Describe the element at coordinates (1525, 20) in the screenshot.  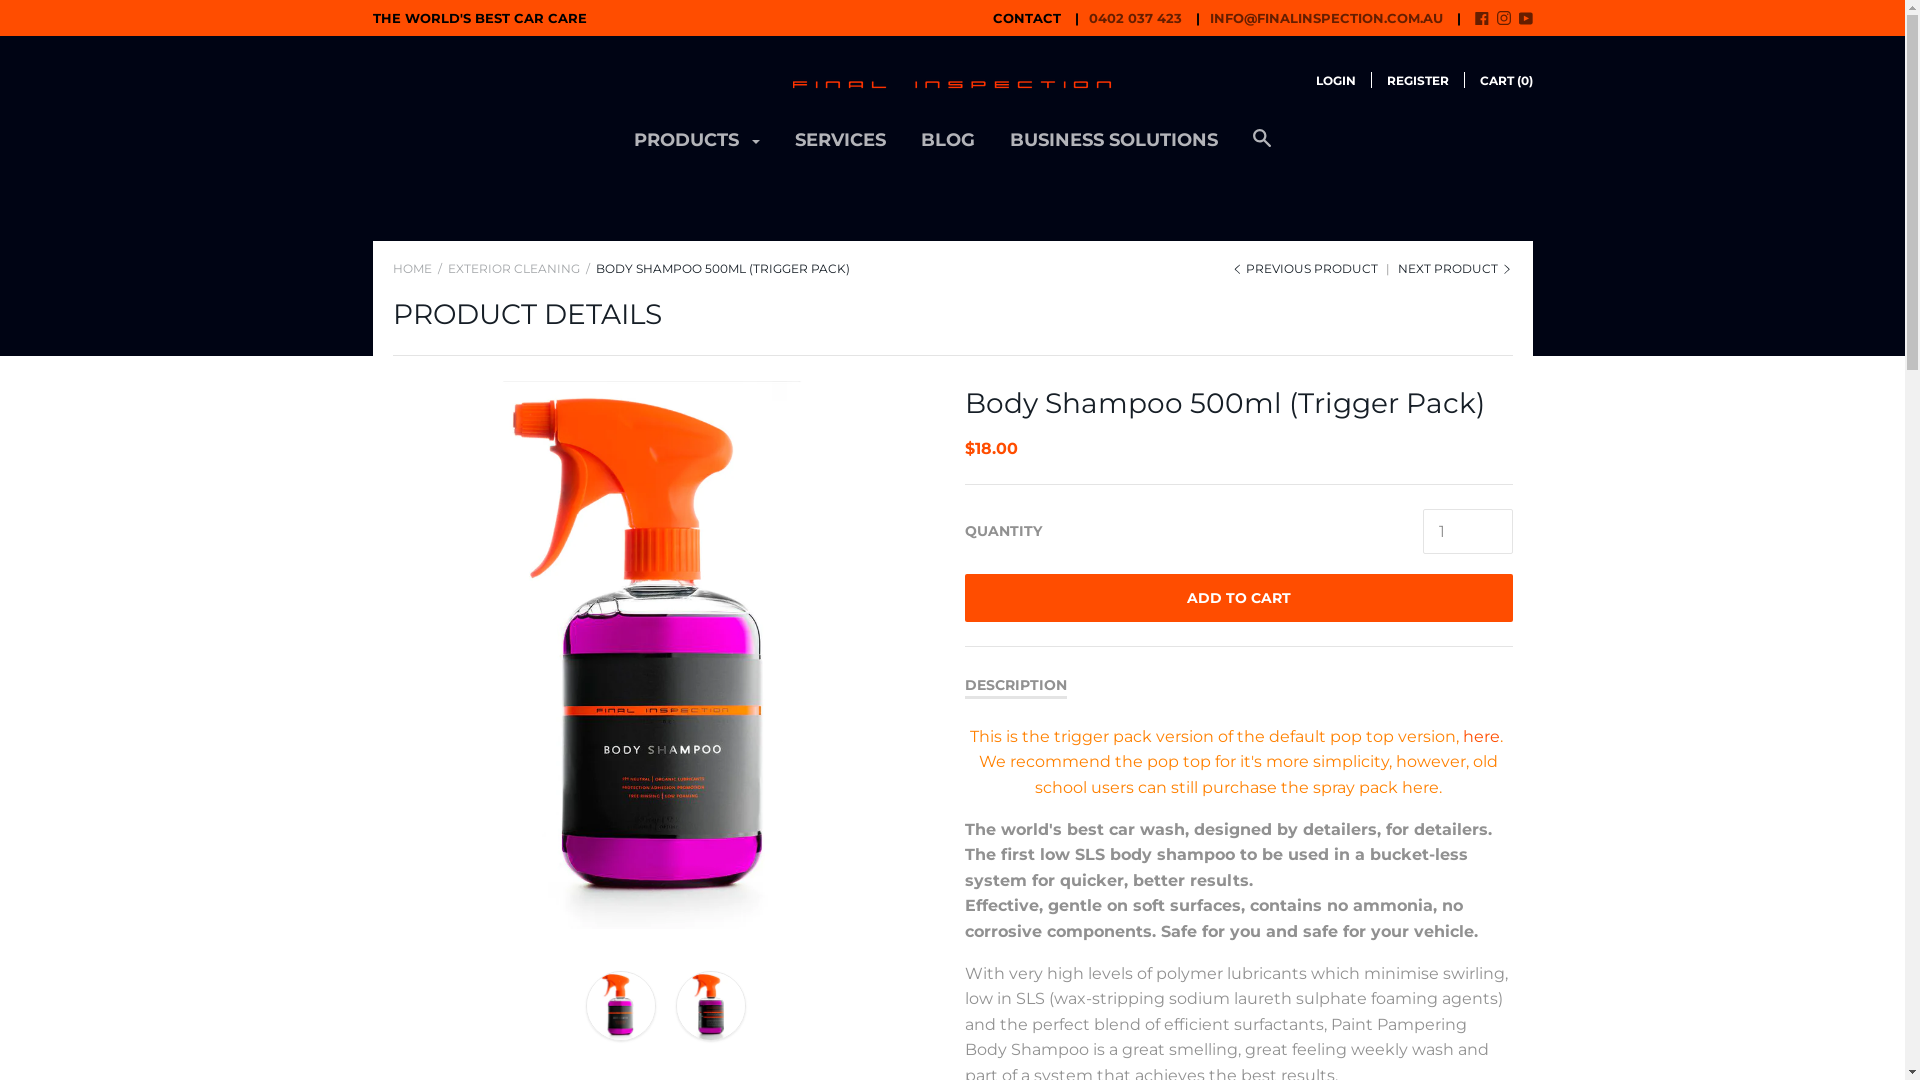
I see `YouTube` at that location.